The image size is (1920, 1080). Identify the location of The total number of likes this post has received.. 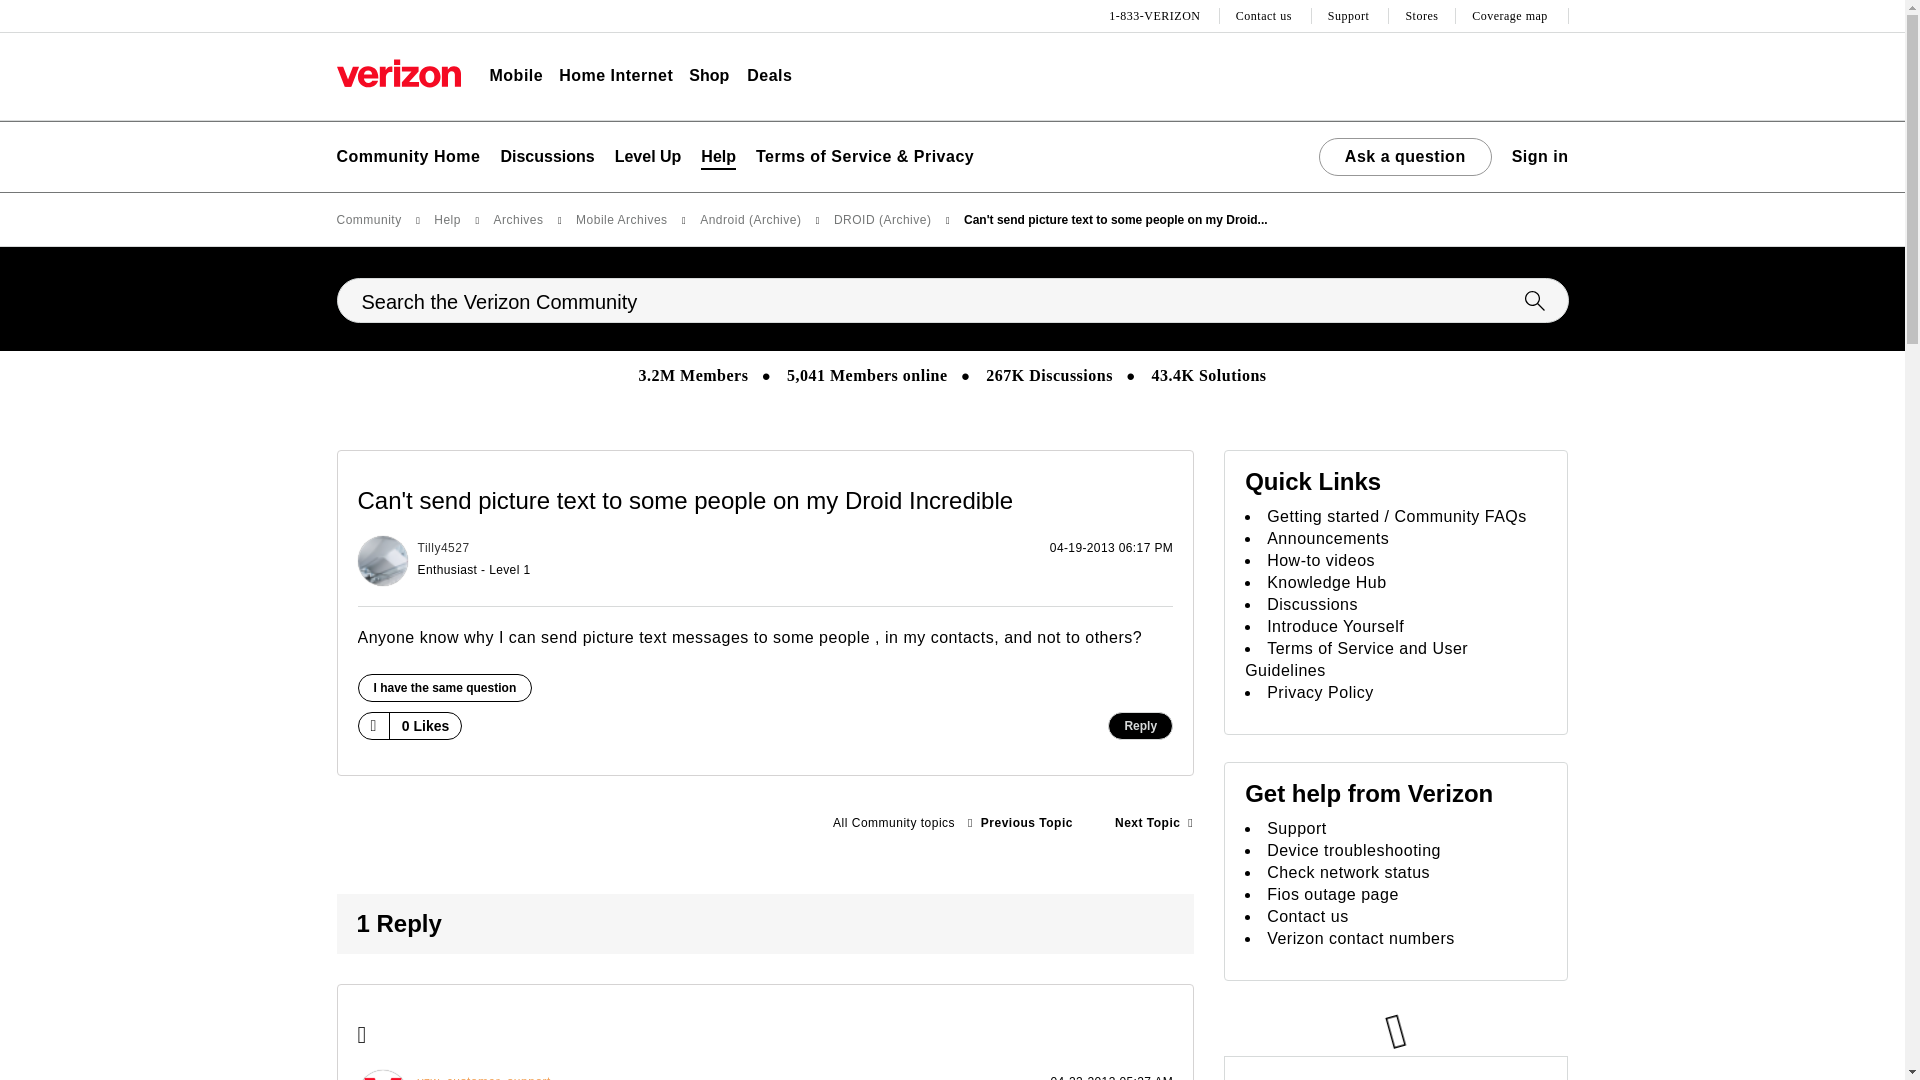
(426, 726).